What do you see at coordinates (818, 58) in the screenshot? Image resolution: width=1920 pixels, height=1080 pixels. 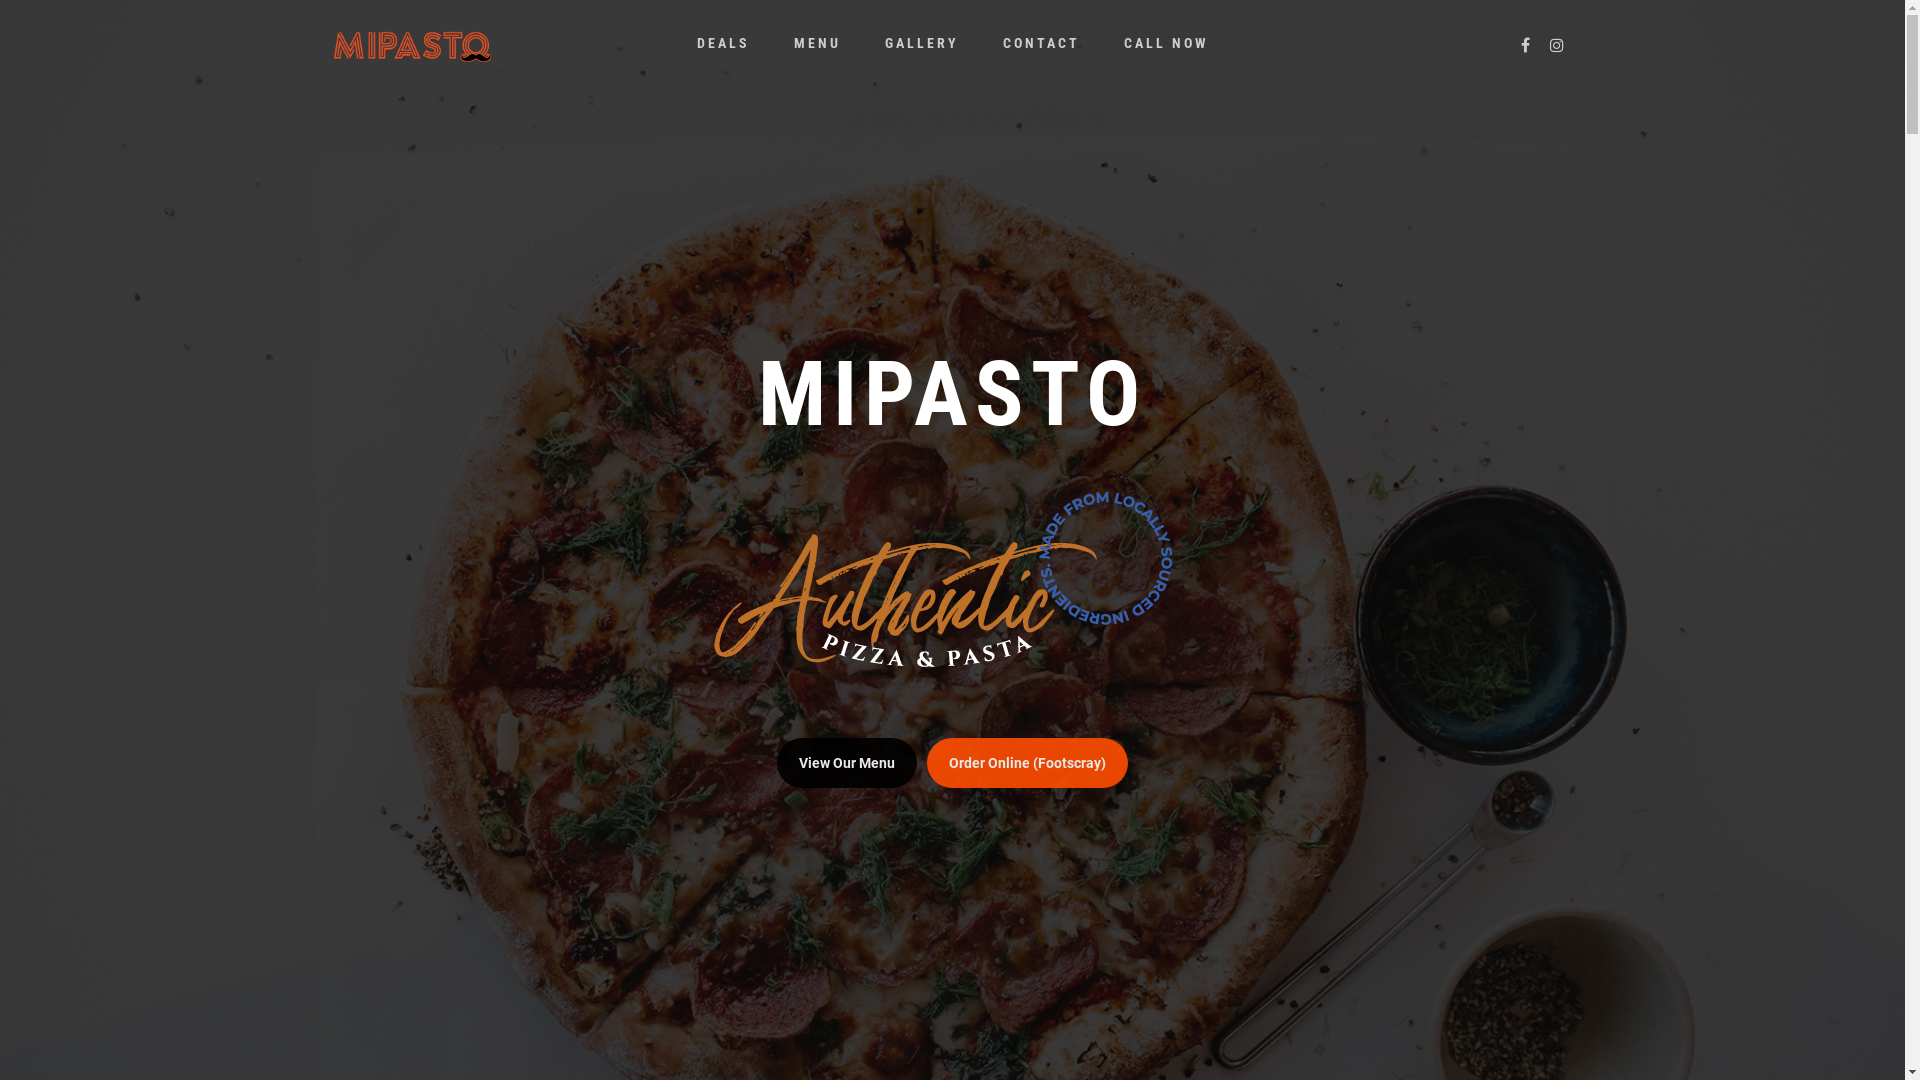 I see `MENU` at bounding box center [818, 58].